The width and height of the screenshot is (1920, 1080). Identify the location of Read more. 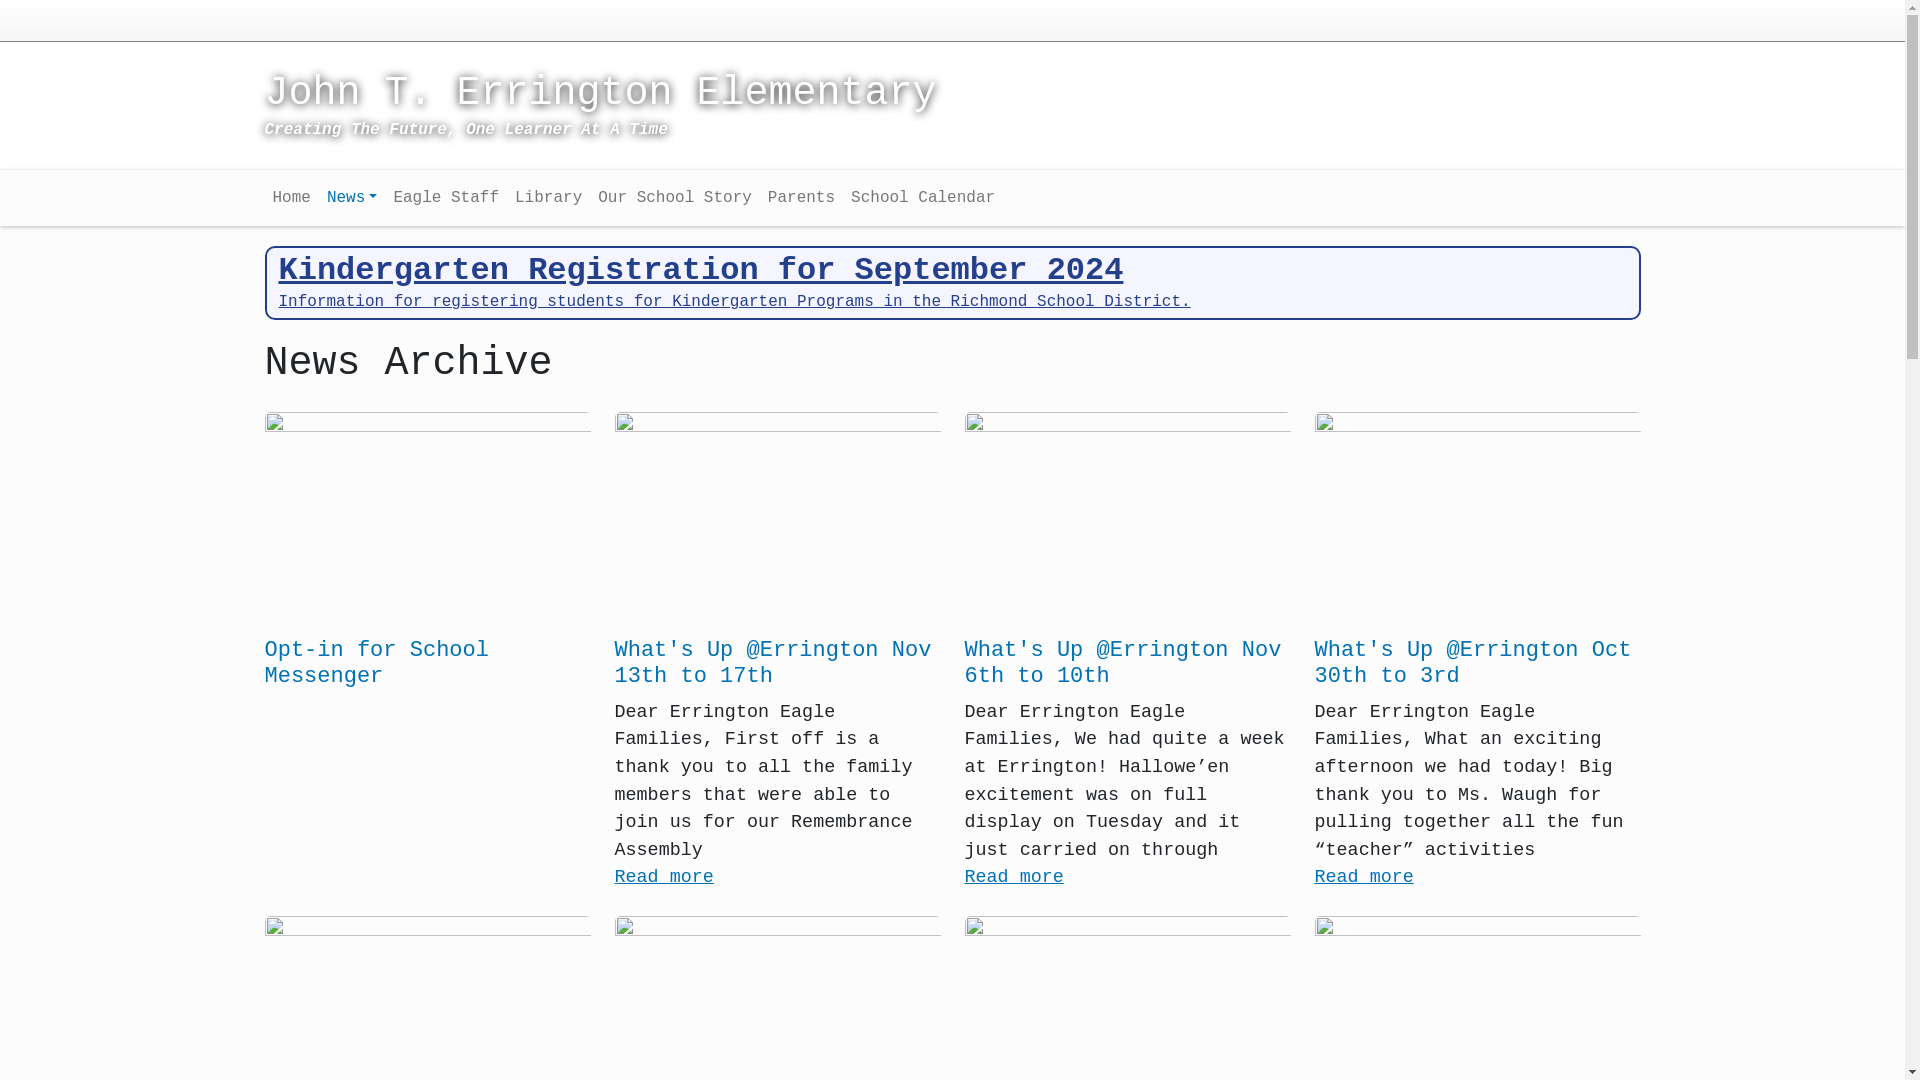
(1364, 878).